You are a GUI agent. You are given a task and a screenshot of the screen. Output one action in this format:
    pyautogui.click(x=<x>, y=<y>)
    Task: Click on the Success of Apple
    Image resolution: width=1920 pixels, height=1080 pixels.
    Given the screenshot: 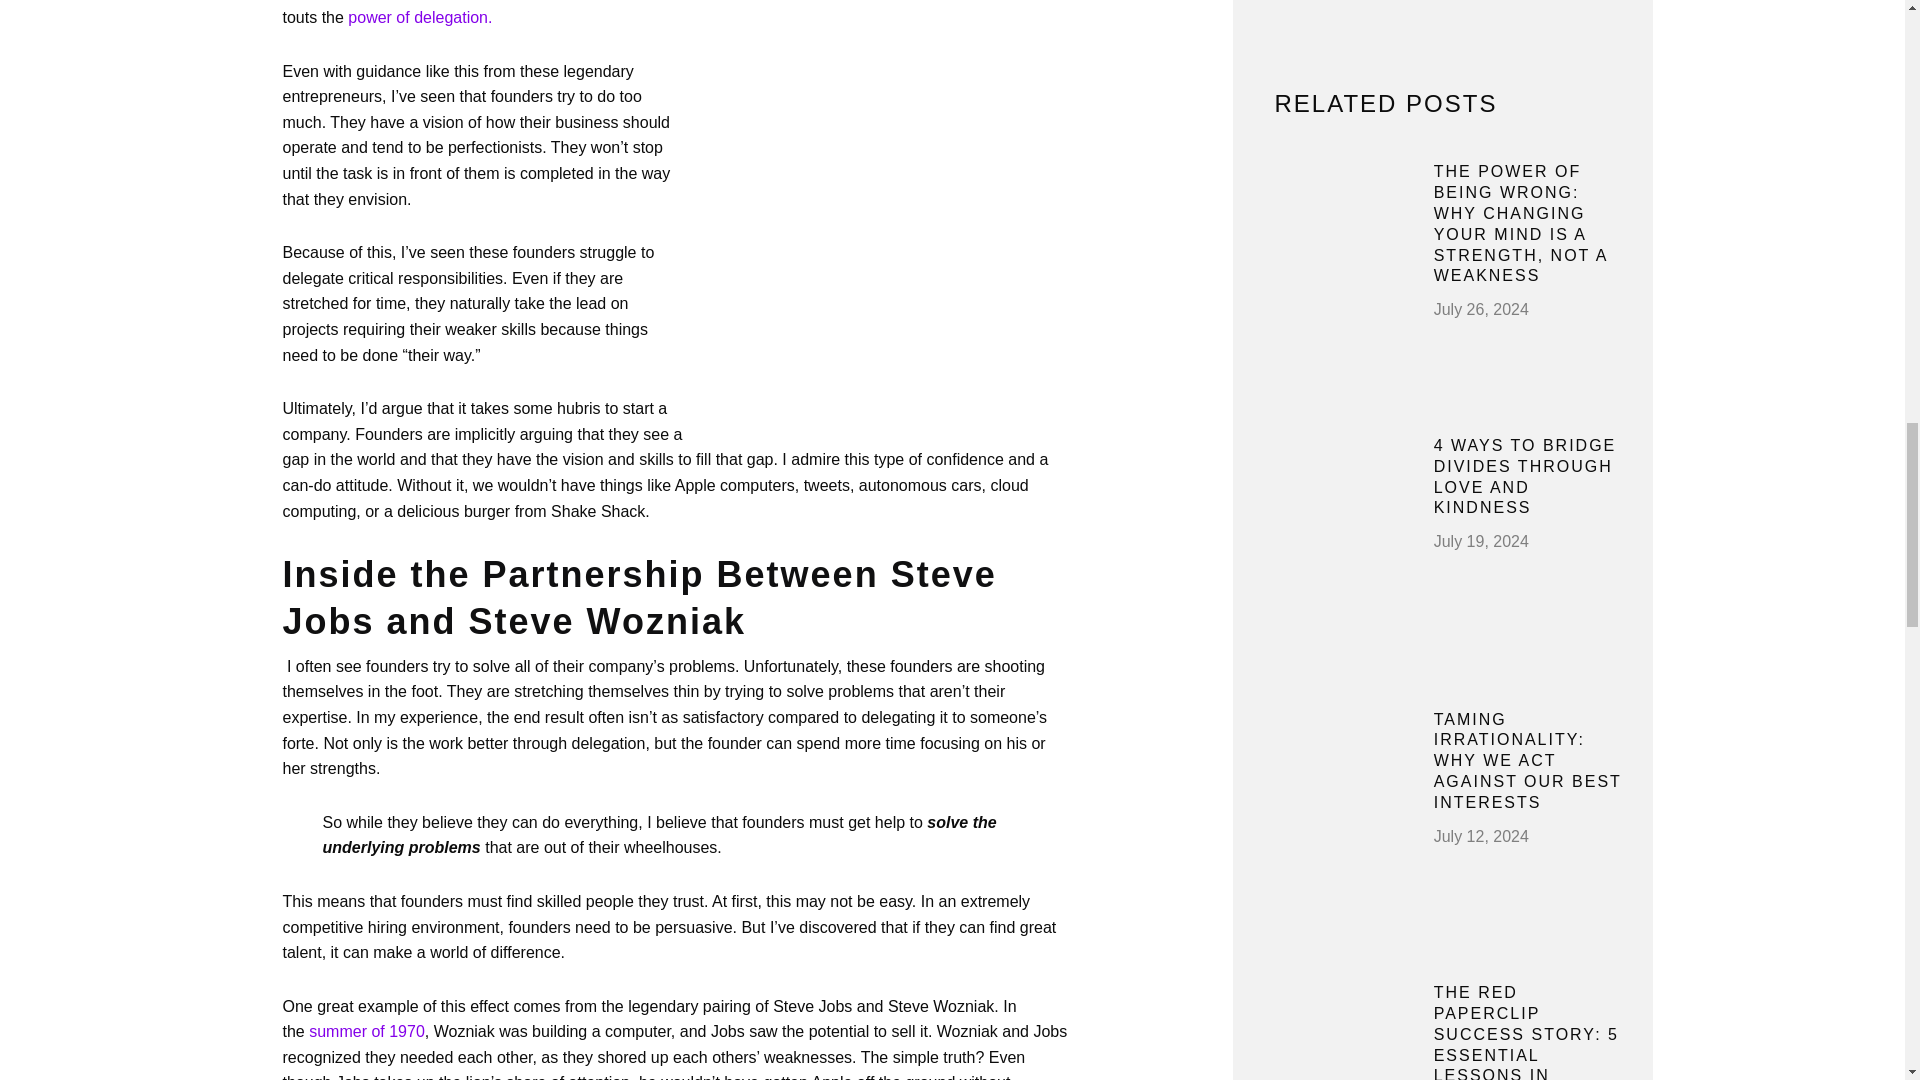 What is the action you would take?
    pyautogui.click(x=366, y=1031)
    